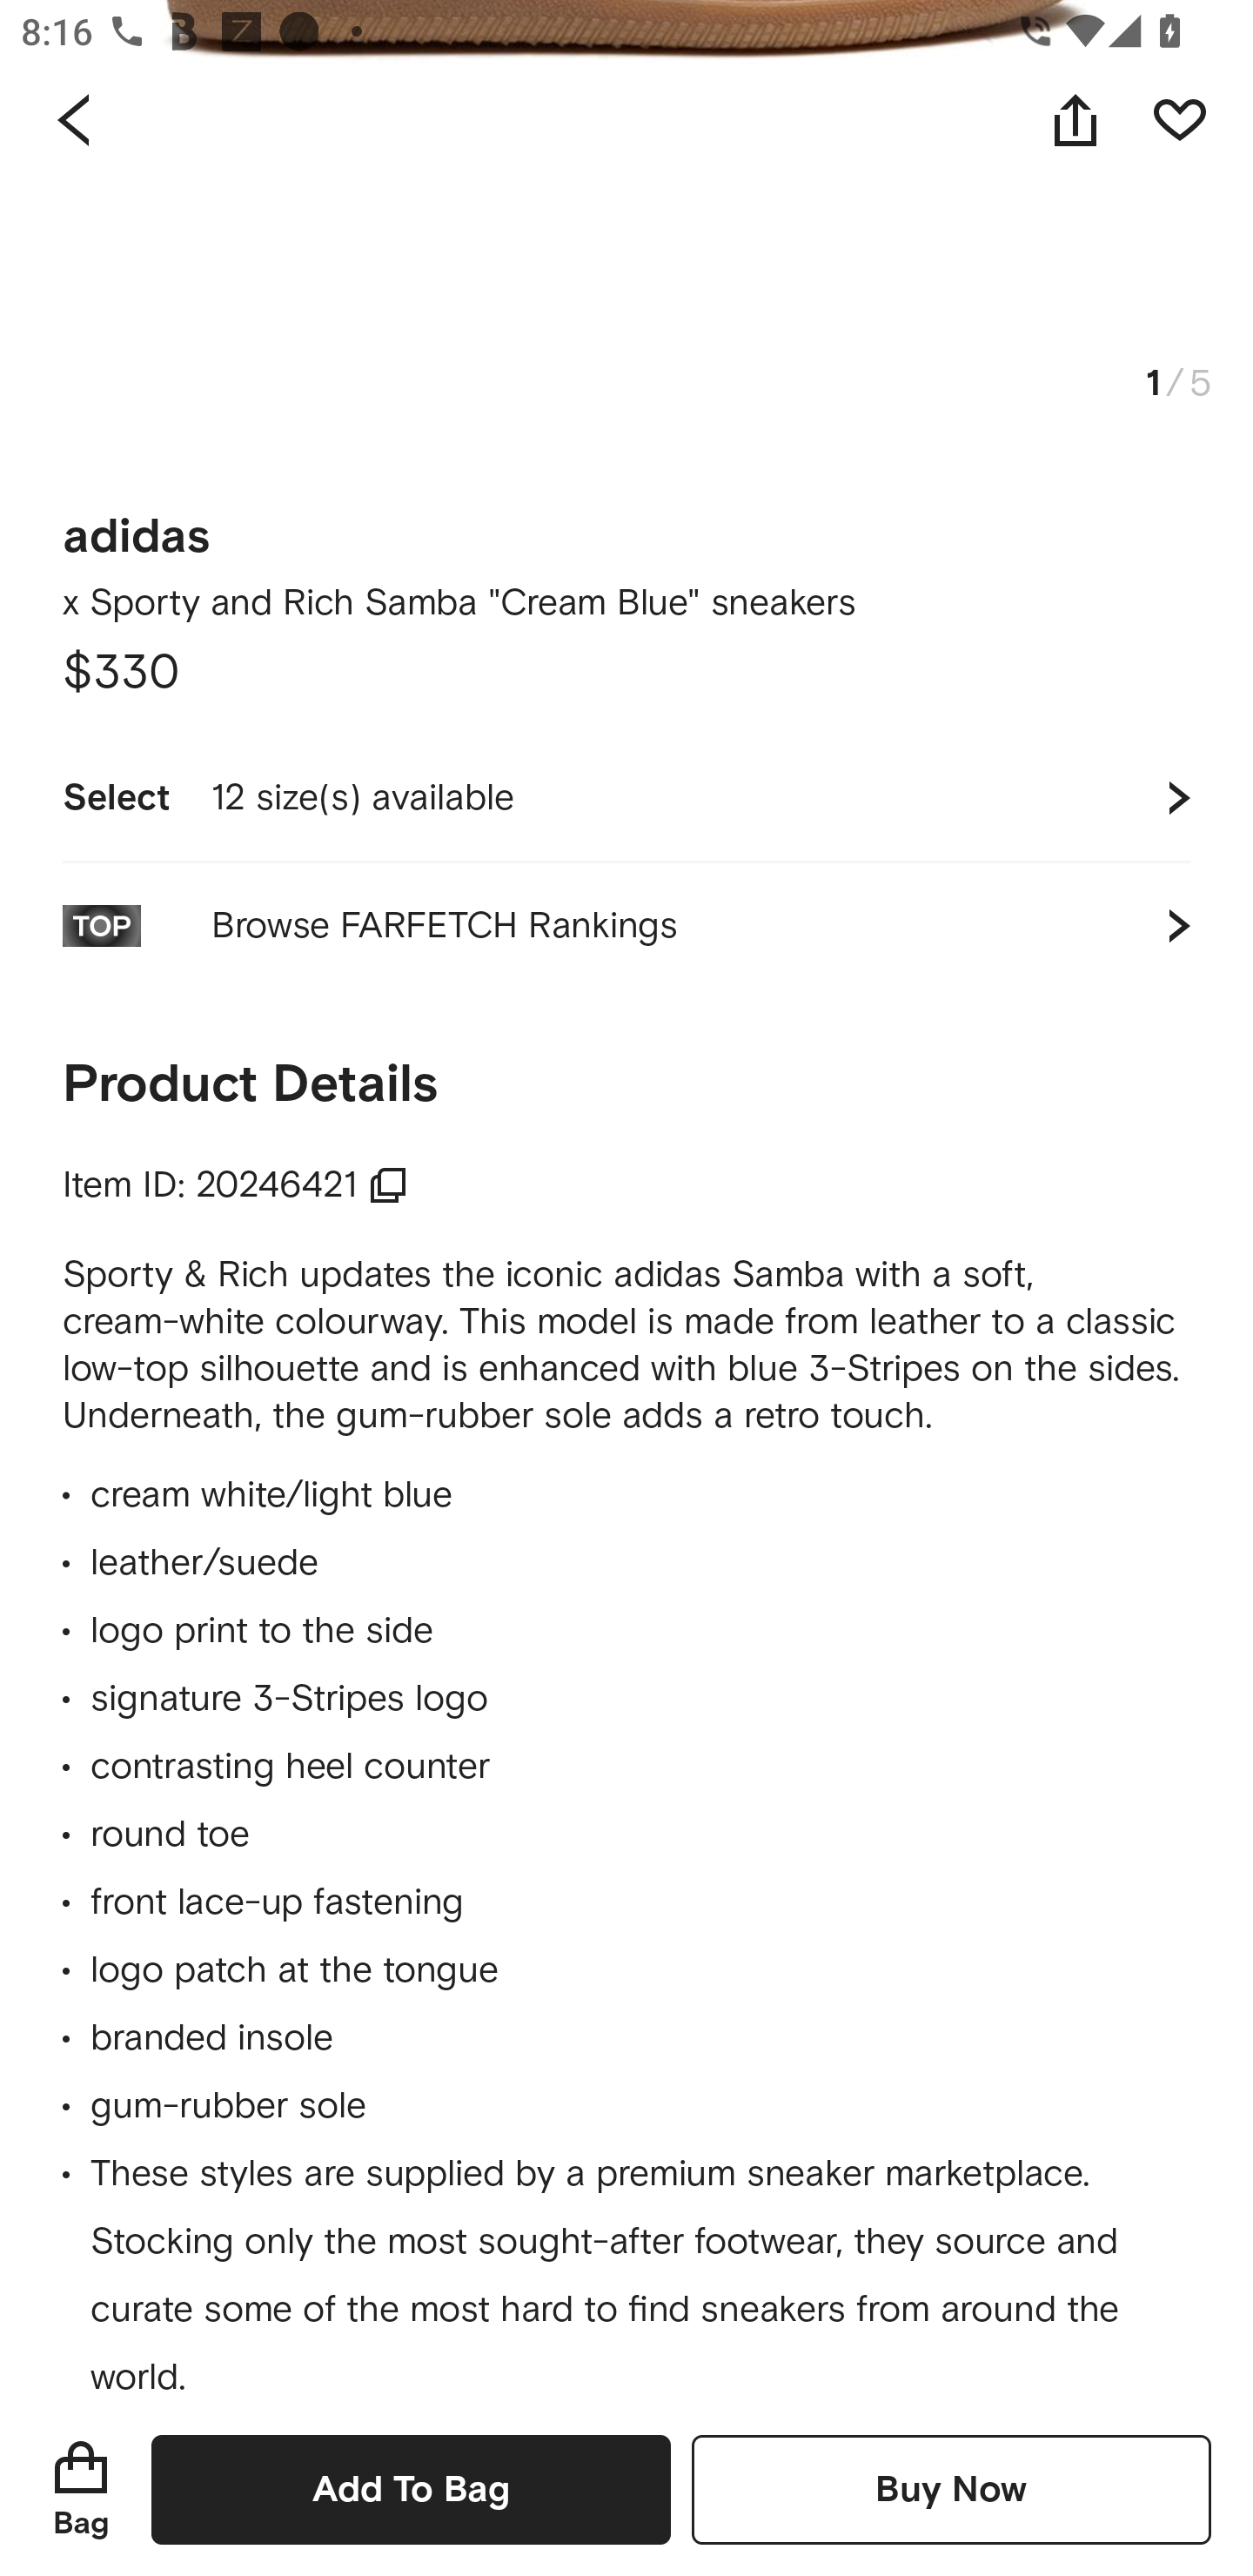 The height and width of the screenshot is (2576, 1253). Describe the element at coordinates (81, 2489) in the screenshot. I see `Bag` at that location.